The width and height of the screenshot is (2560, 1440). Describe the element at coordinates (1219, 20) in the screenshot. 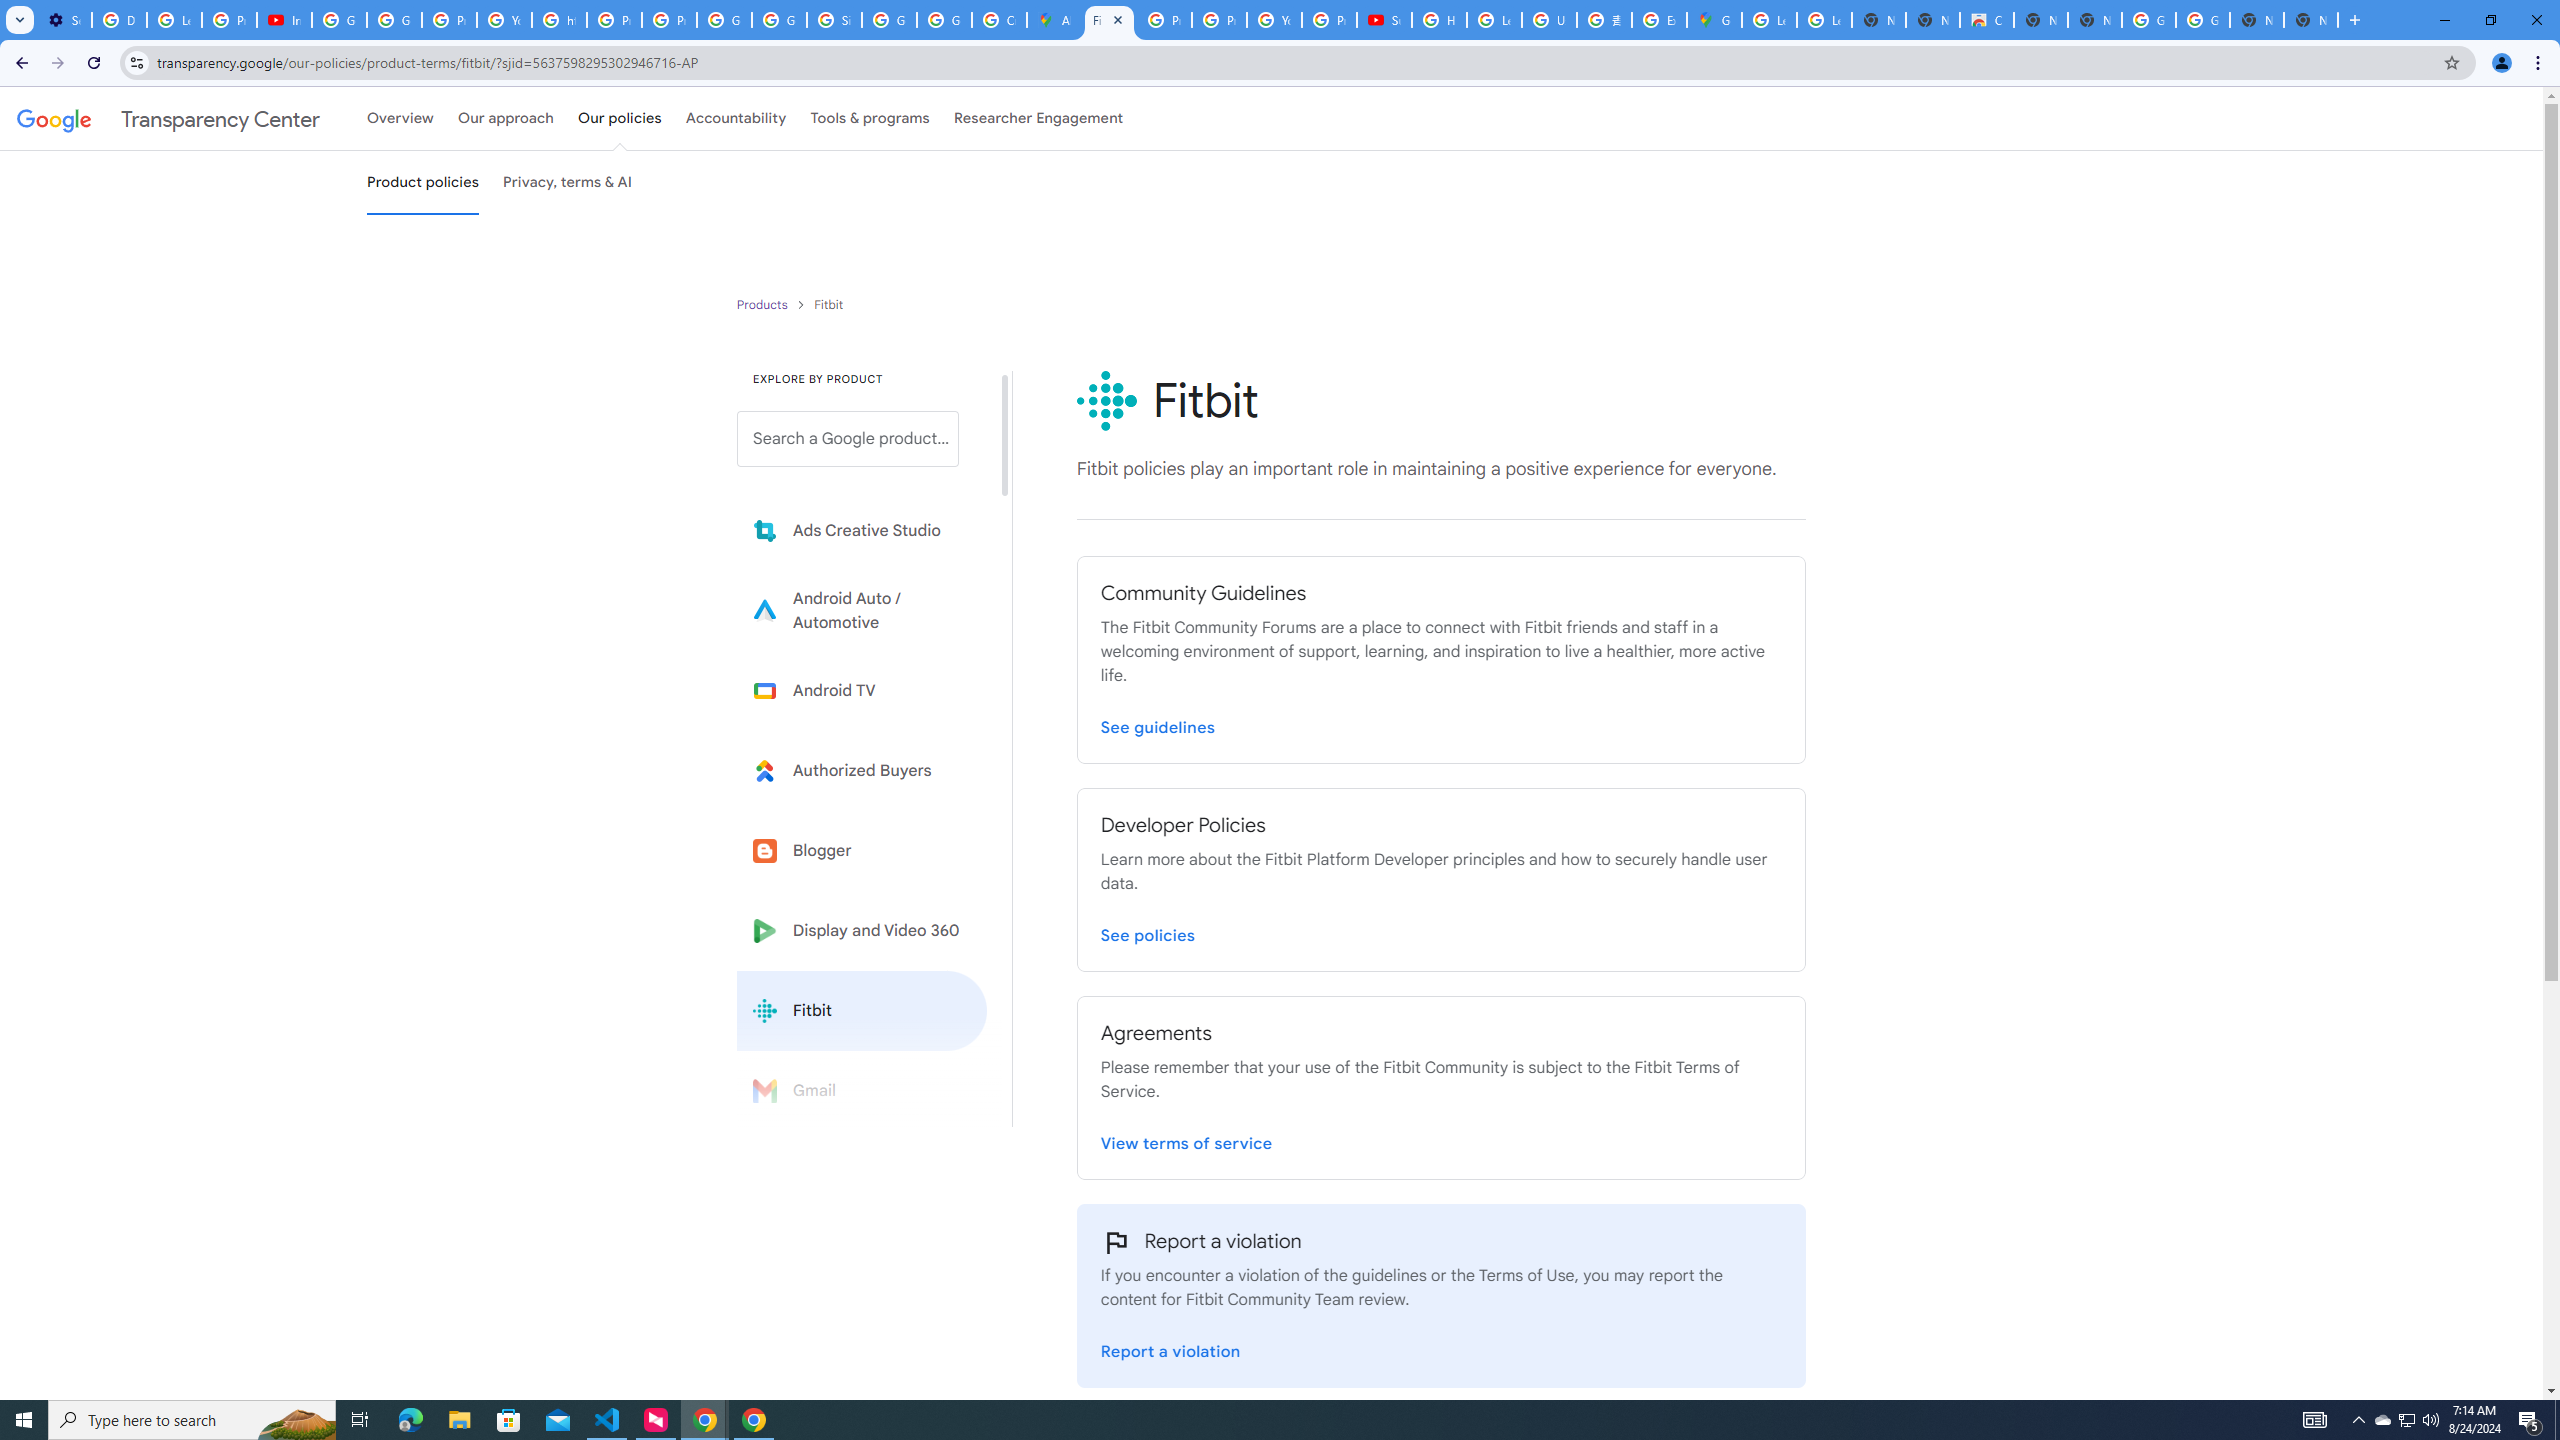

I see `Privacy Help Center - Policies Help` at that location.